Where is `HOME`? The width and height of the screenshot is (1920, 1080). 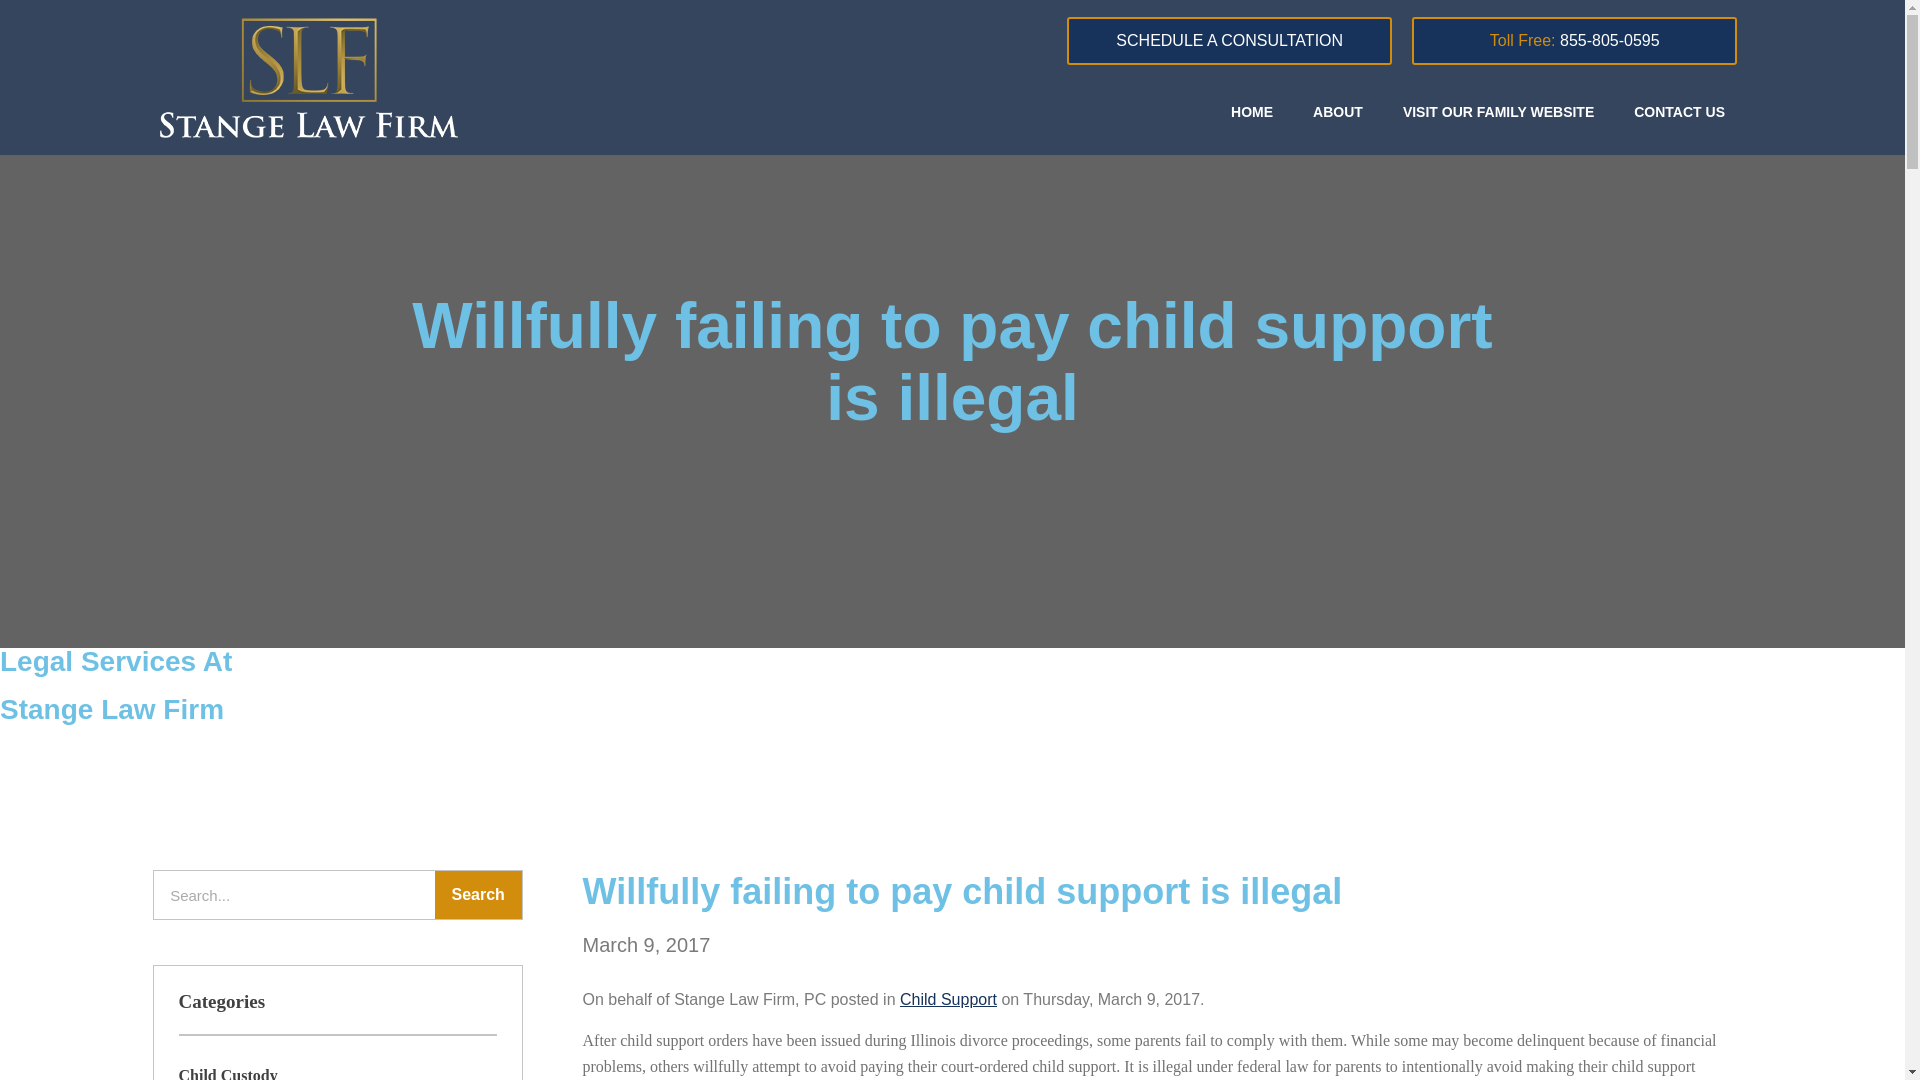 HOME is located at coordinates (1252, 110).